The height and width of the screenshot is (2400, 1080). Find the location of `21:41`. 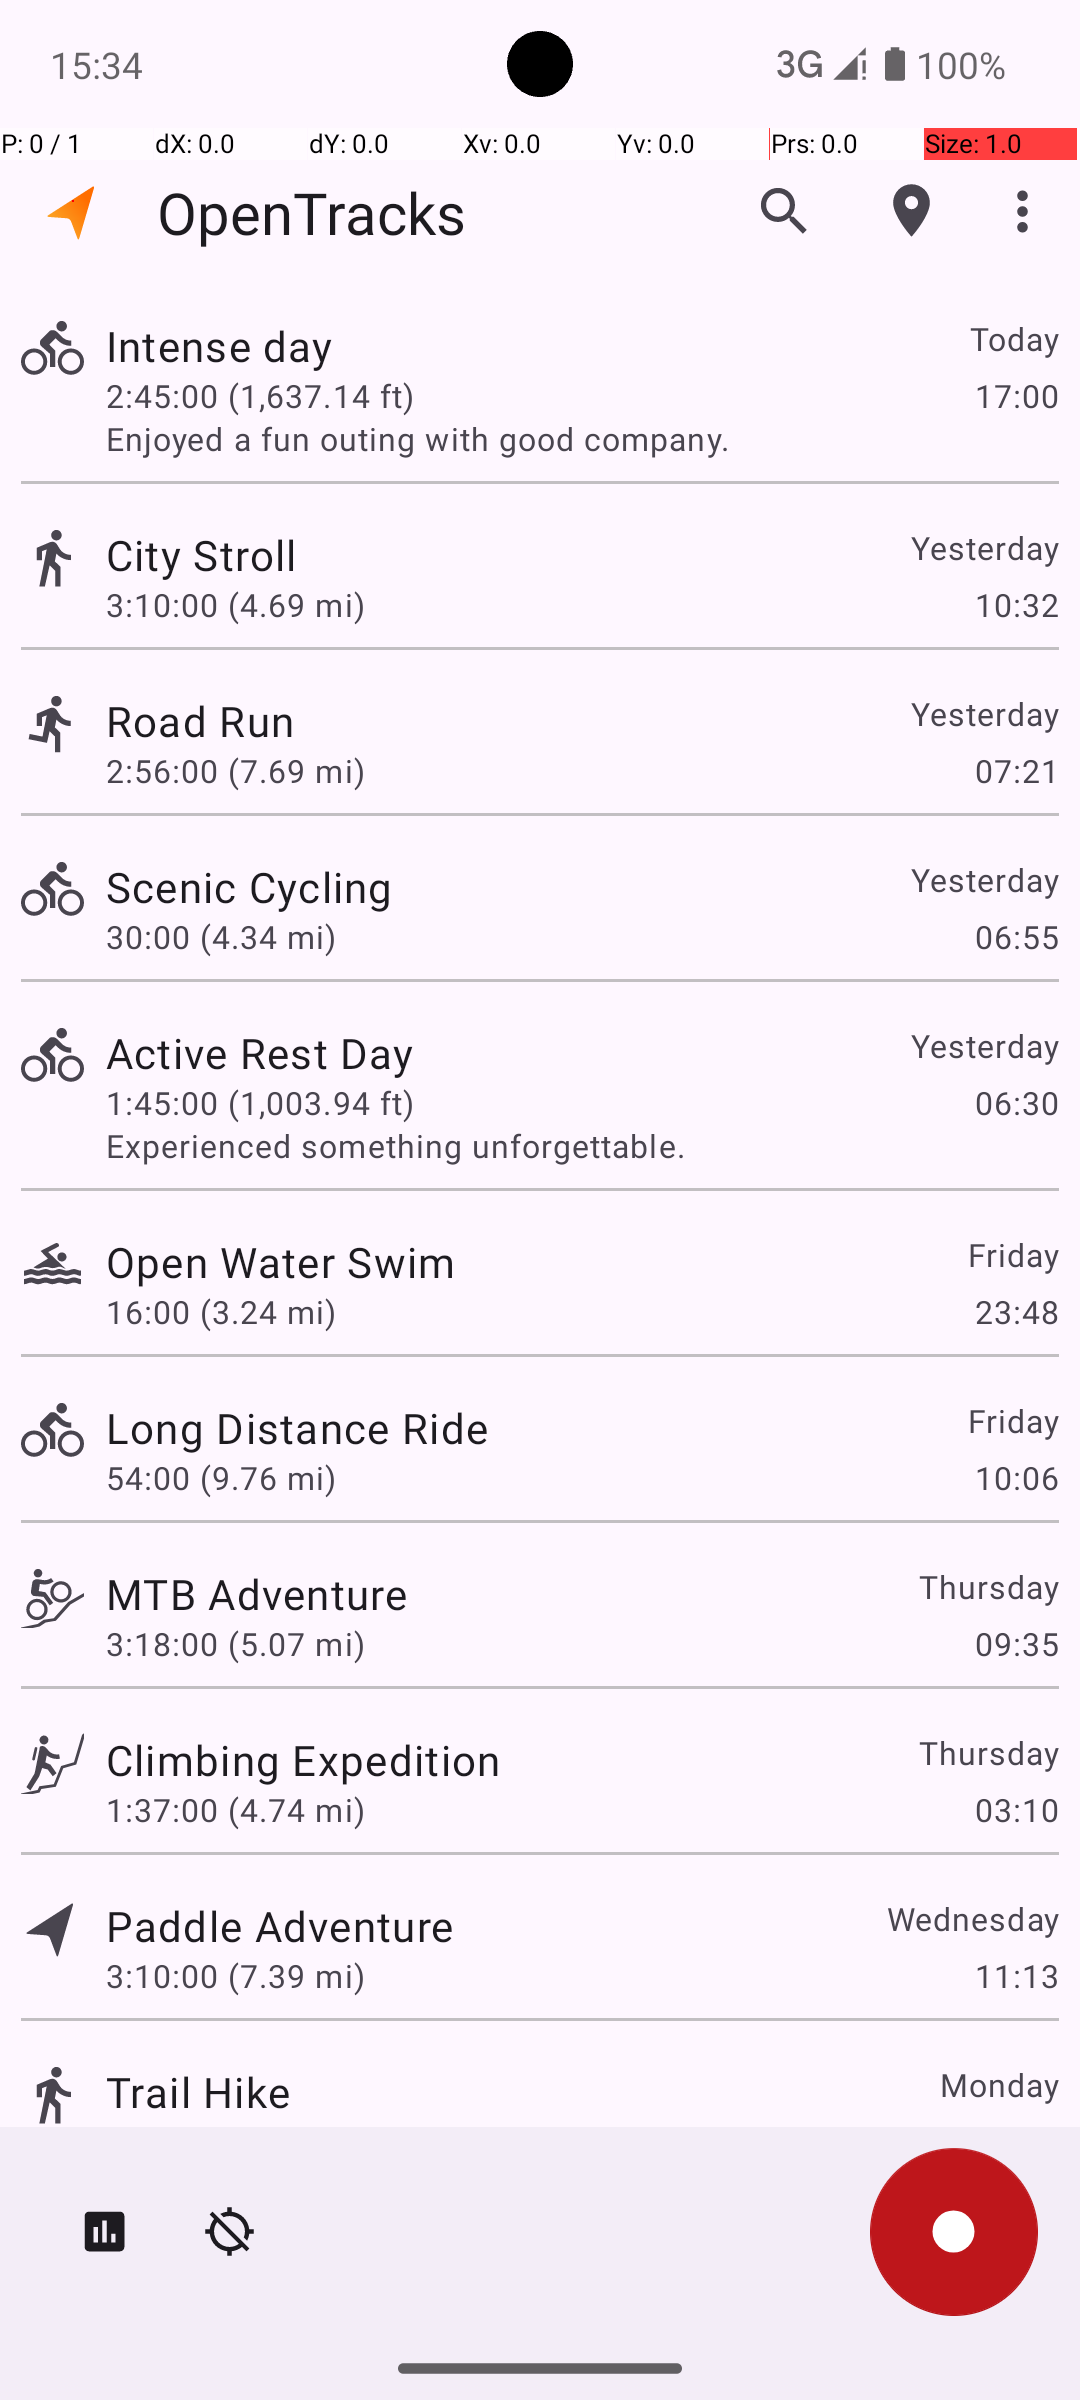

21:41 is located at coordinates (1016, 2142).